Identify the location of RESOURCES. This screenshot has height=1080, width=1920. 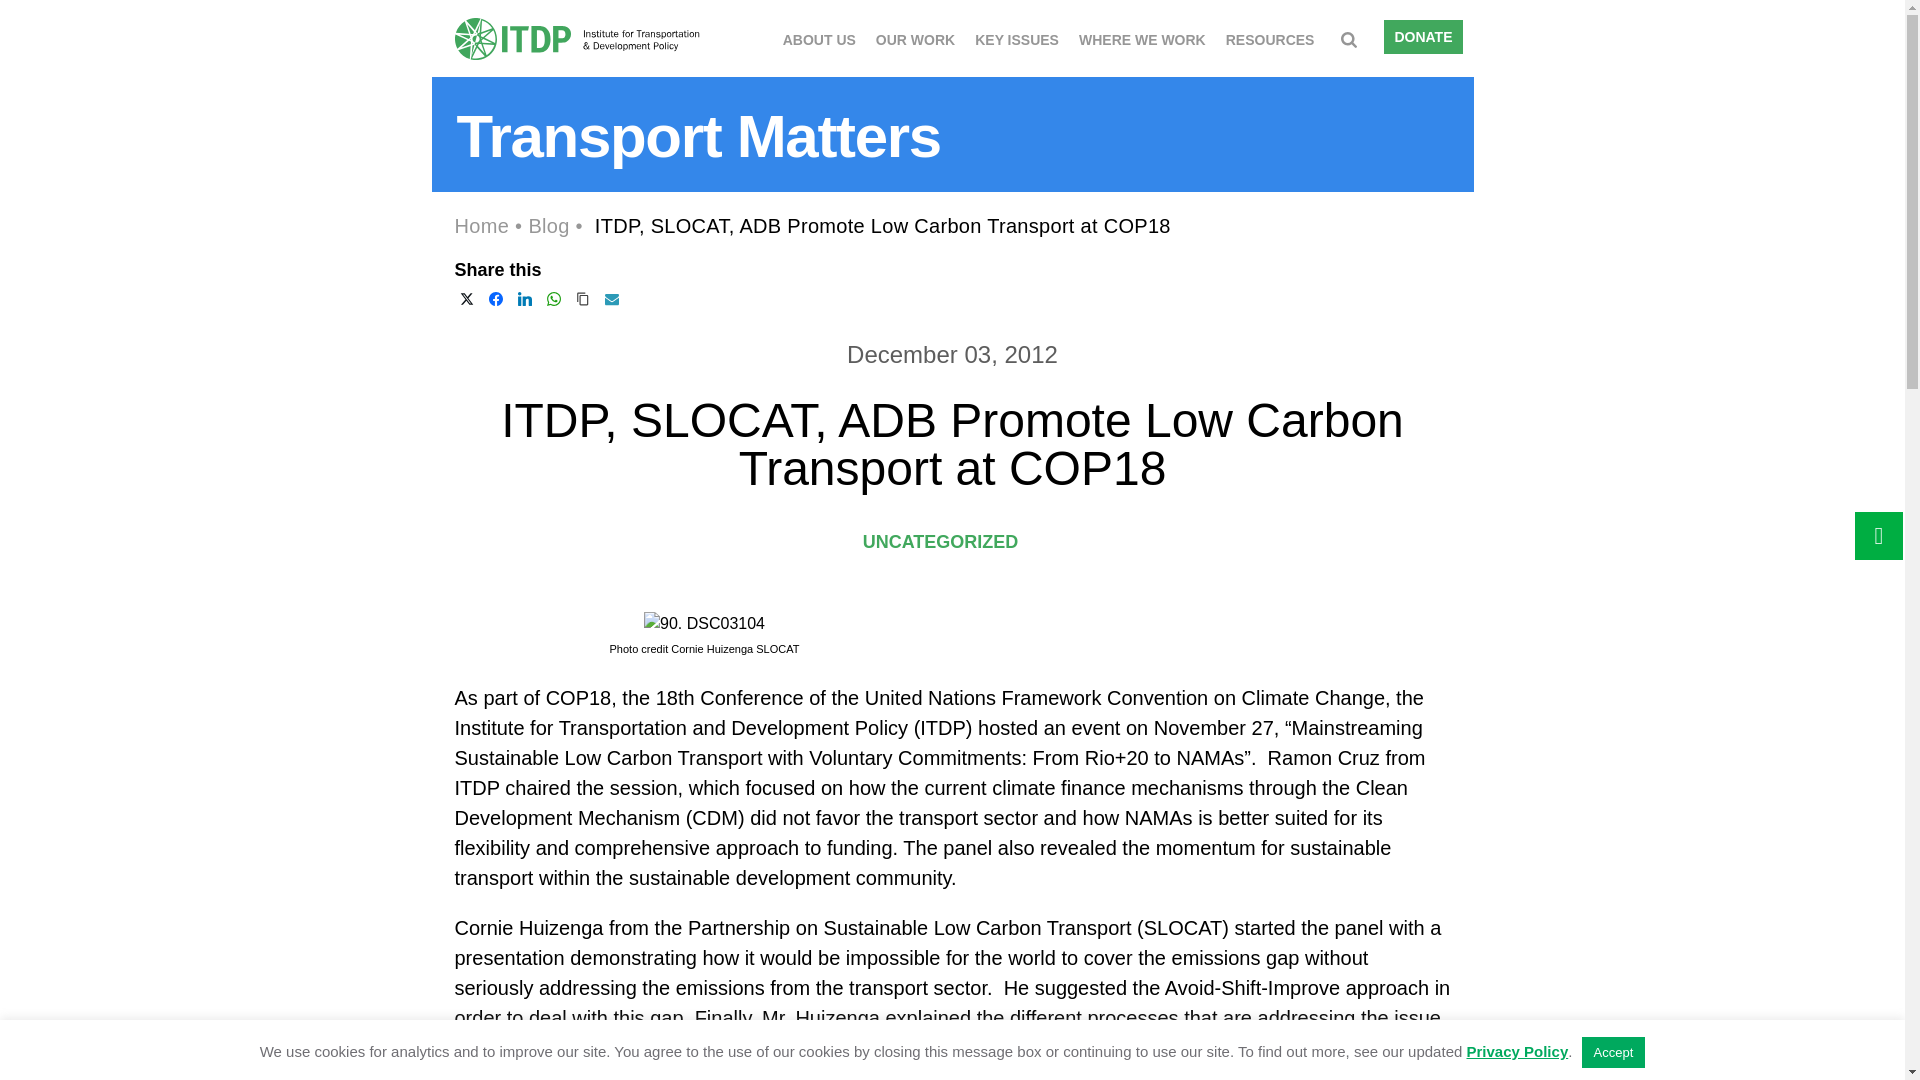
(1270, 37).